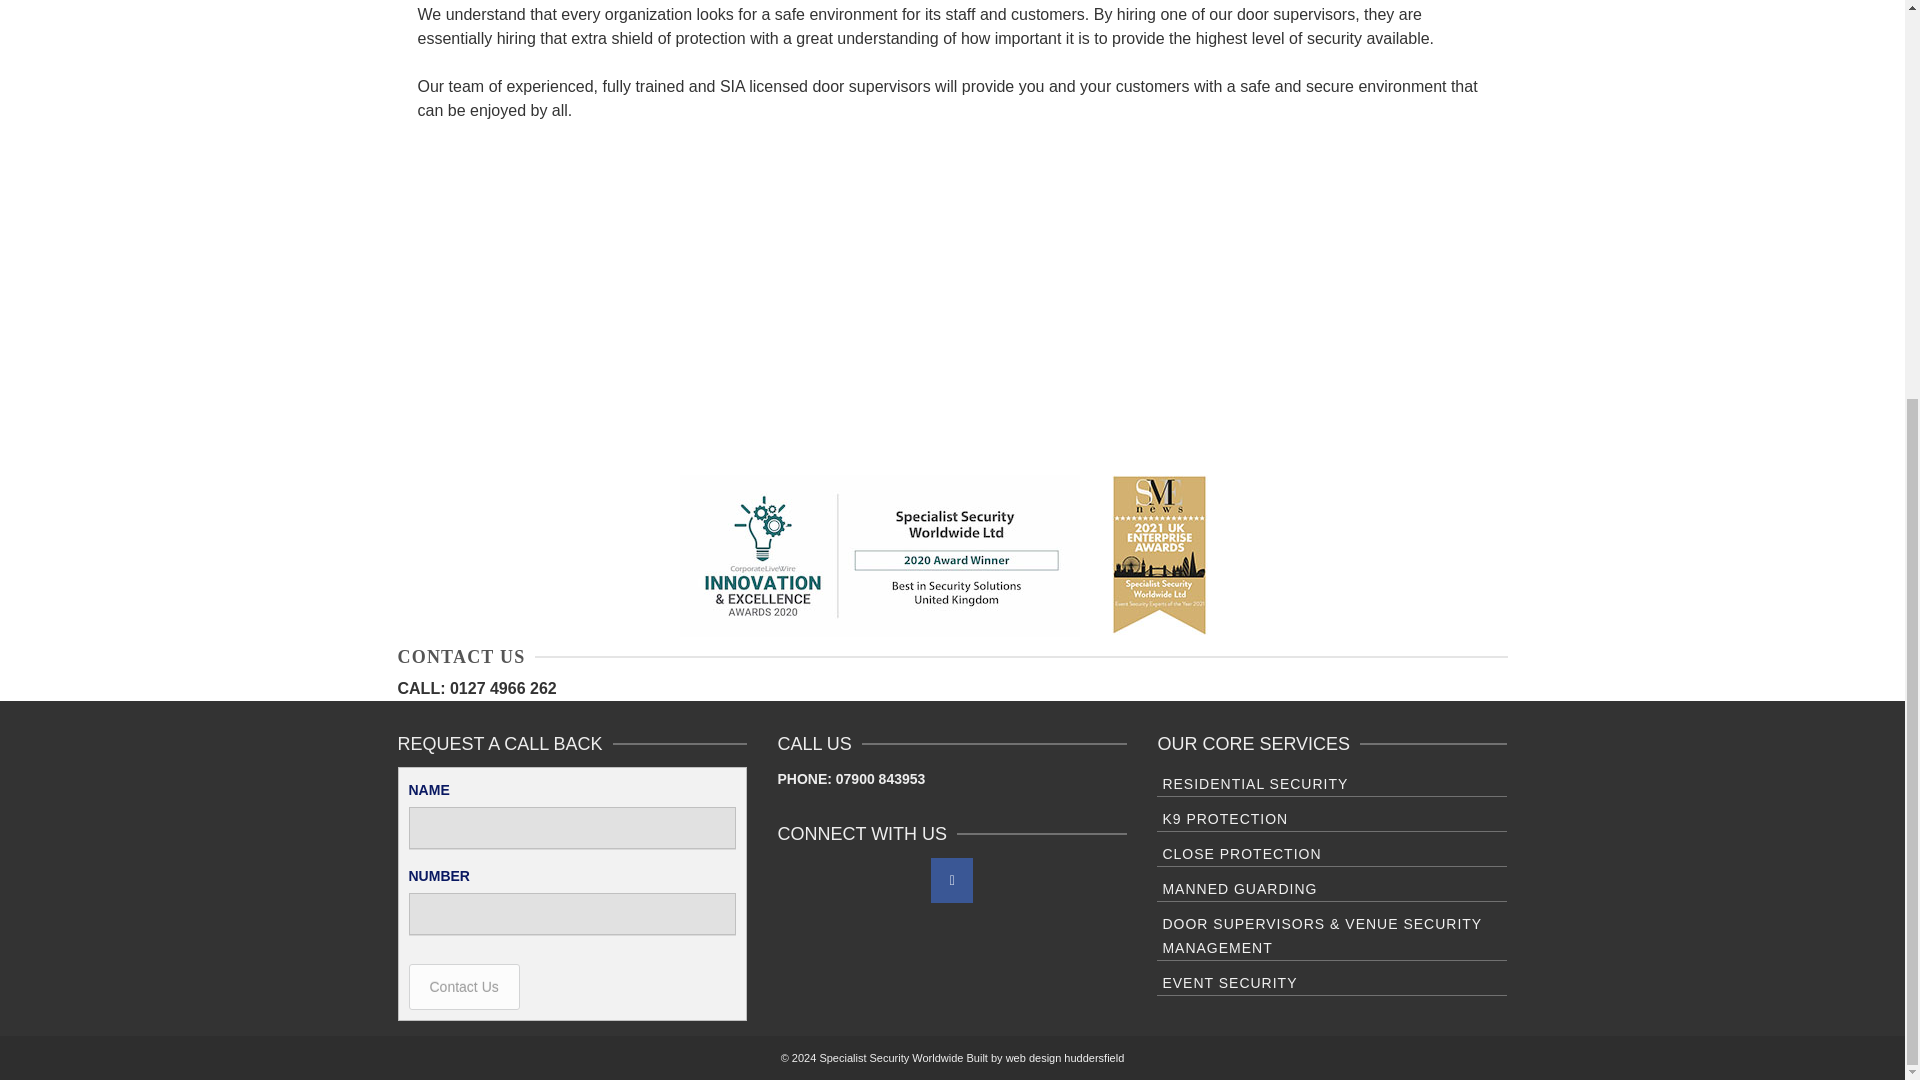 The width and height of the screenshot is (1920, 1080). What do you see at coordinates (952, 880) in the screenshot?
I see `Specialist Security Worldwide on Facebook` at bounding box center [952, 880].